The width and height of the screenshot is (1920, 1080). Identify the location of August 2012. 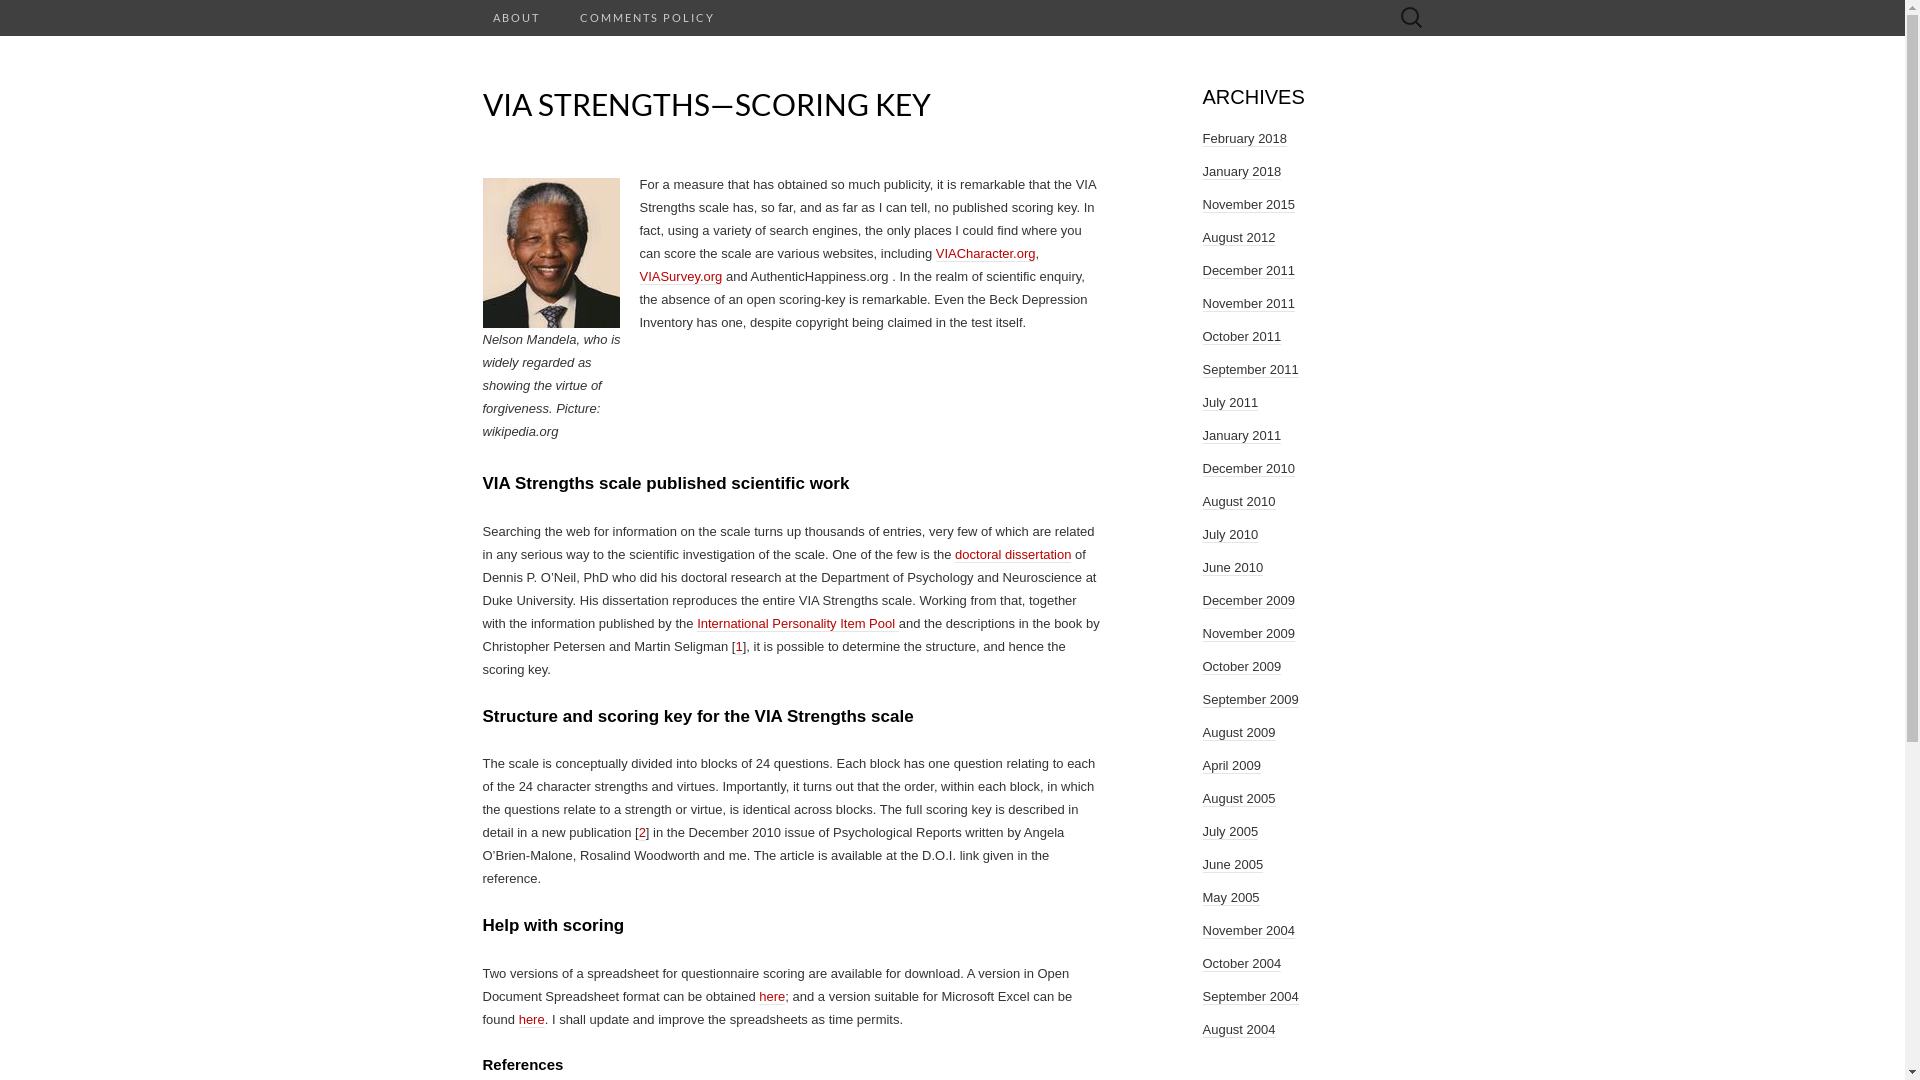
(1238, 238).